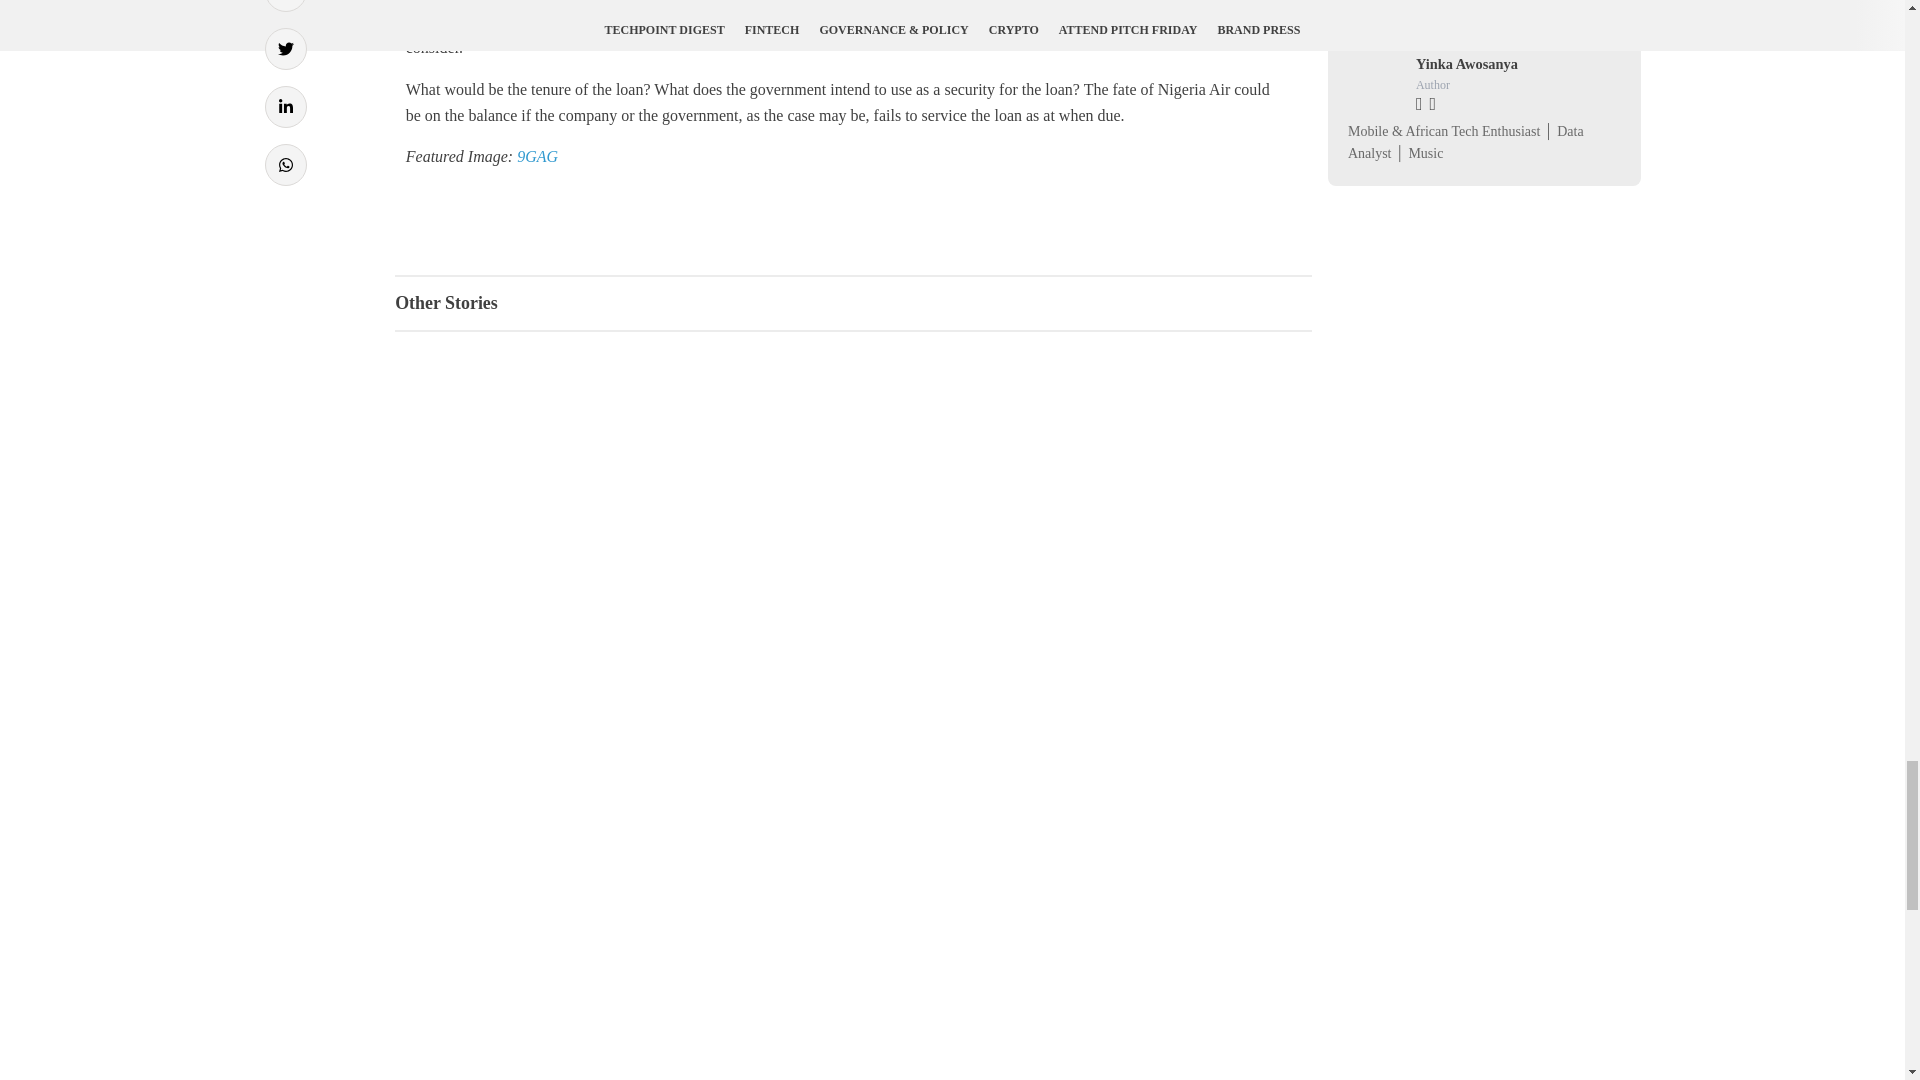 The image size is (1920, 1080). What do you see at coordinates (537, 156) in the screenshot?
I see `9GAG` at bounding box center [537, 156].